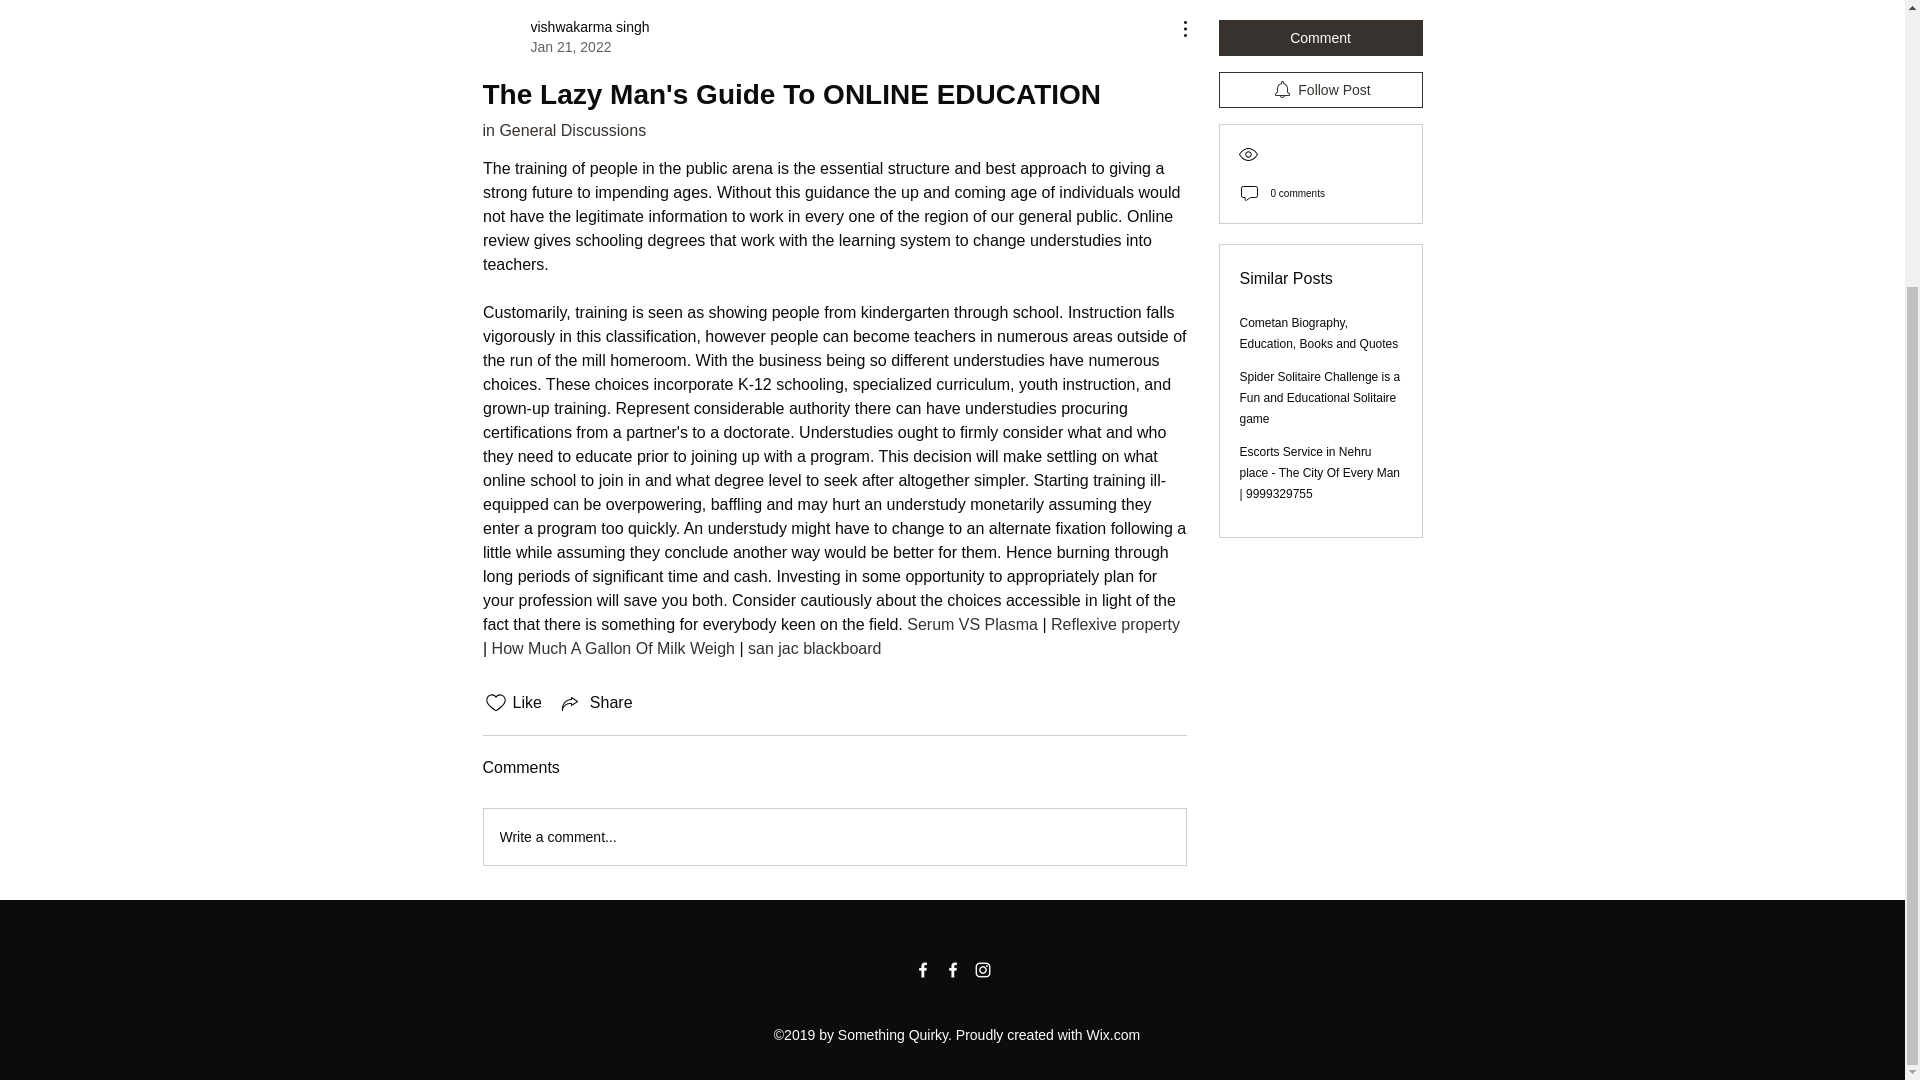 The width and height of the screenshot is (1920, 1080). I want to click on Reflexive property, so click(1115, 624).